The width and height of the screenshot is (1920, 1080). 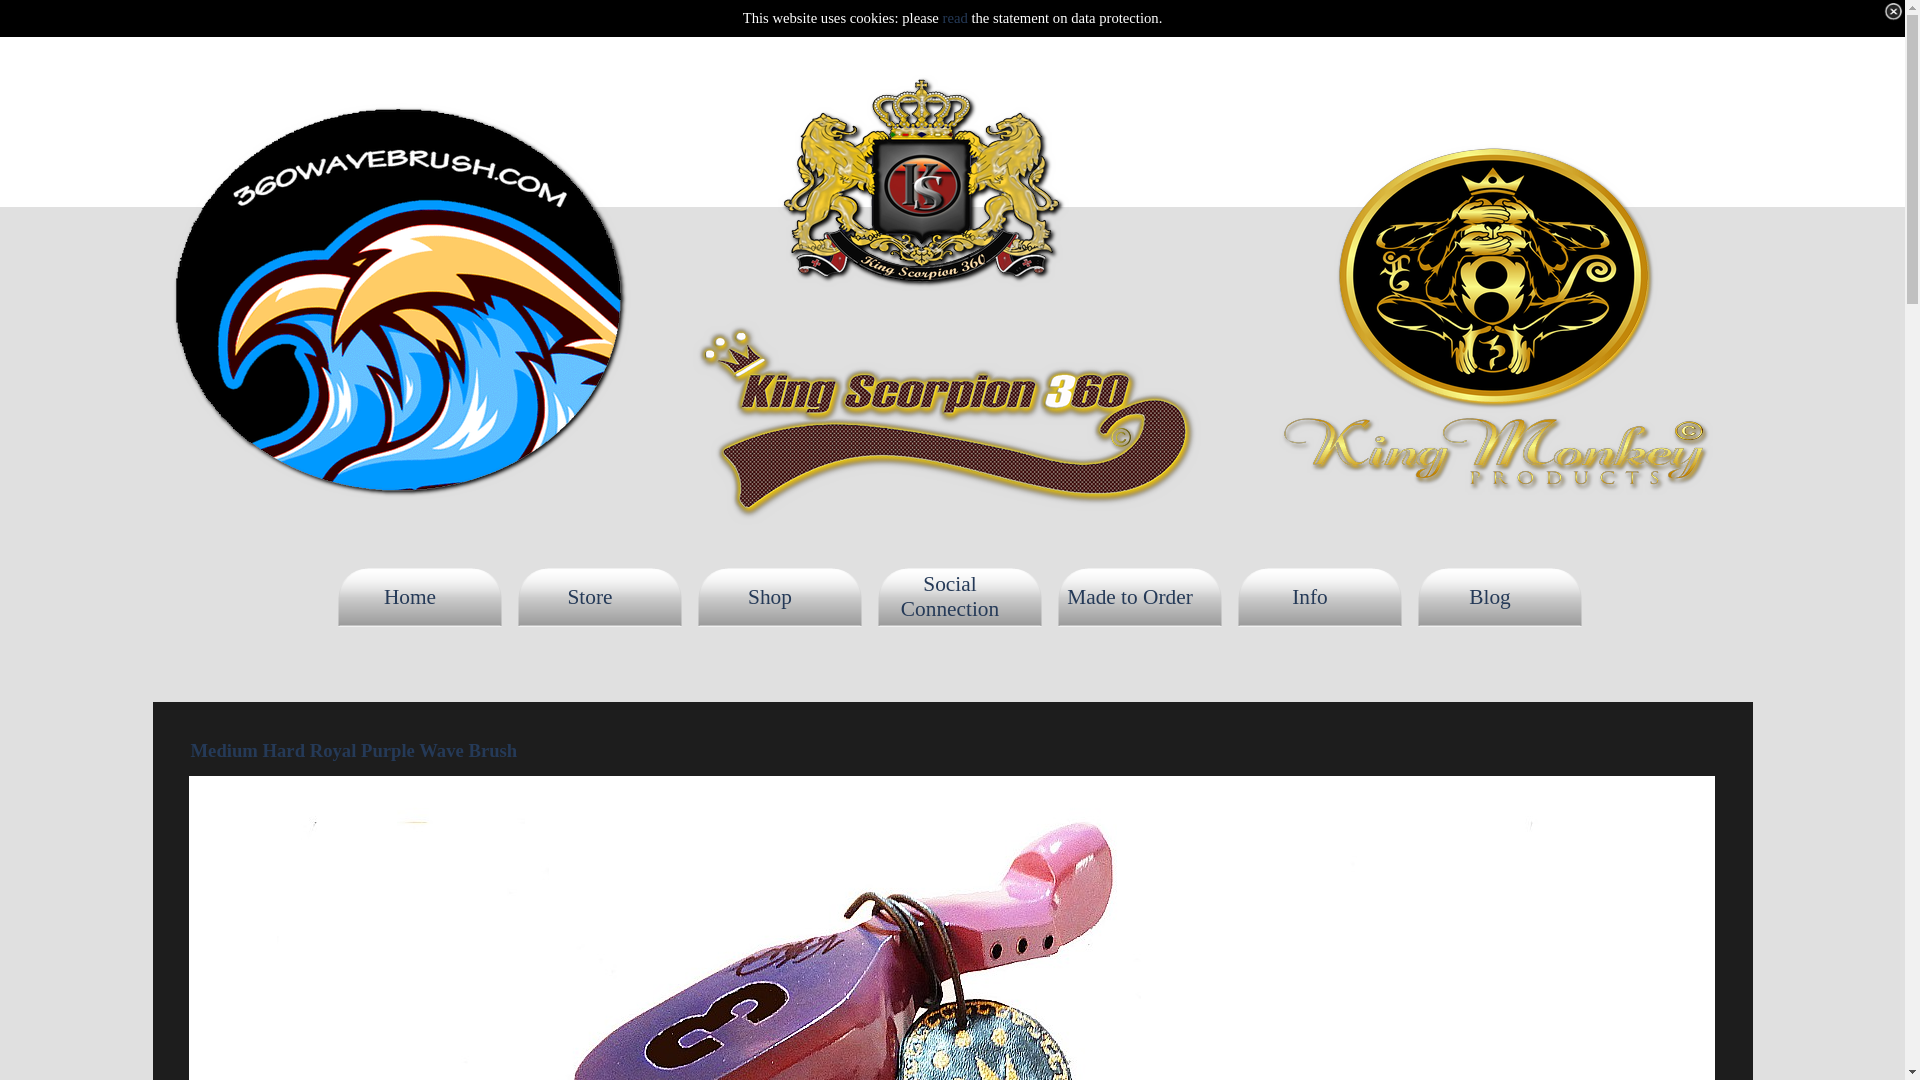 I want to click on Home, so click(x=420, y=598).